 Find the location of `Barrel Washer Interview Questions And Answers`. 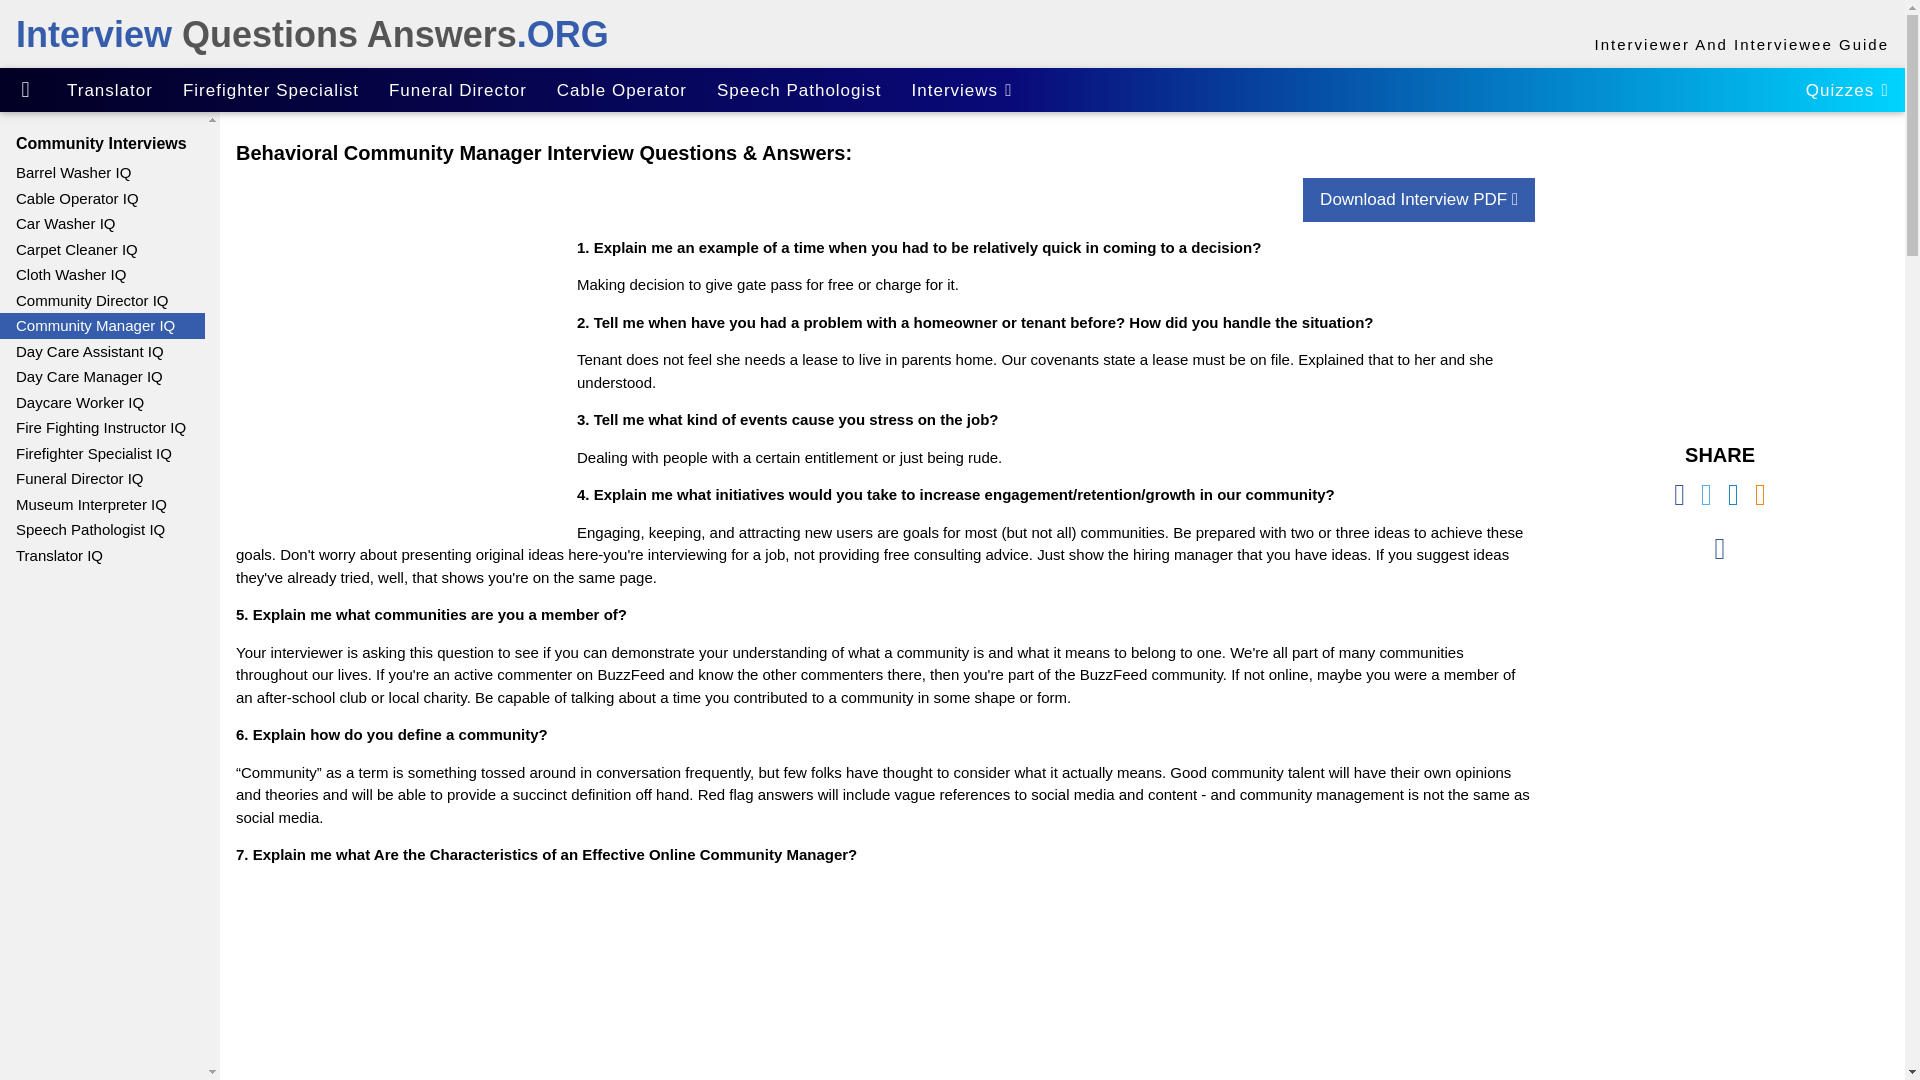

Barrel Washer Interview Questions And Answers is located at coordinates (102, 172).